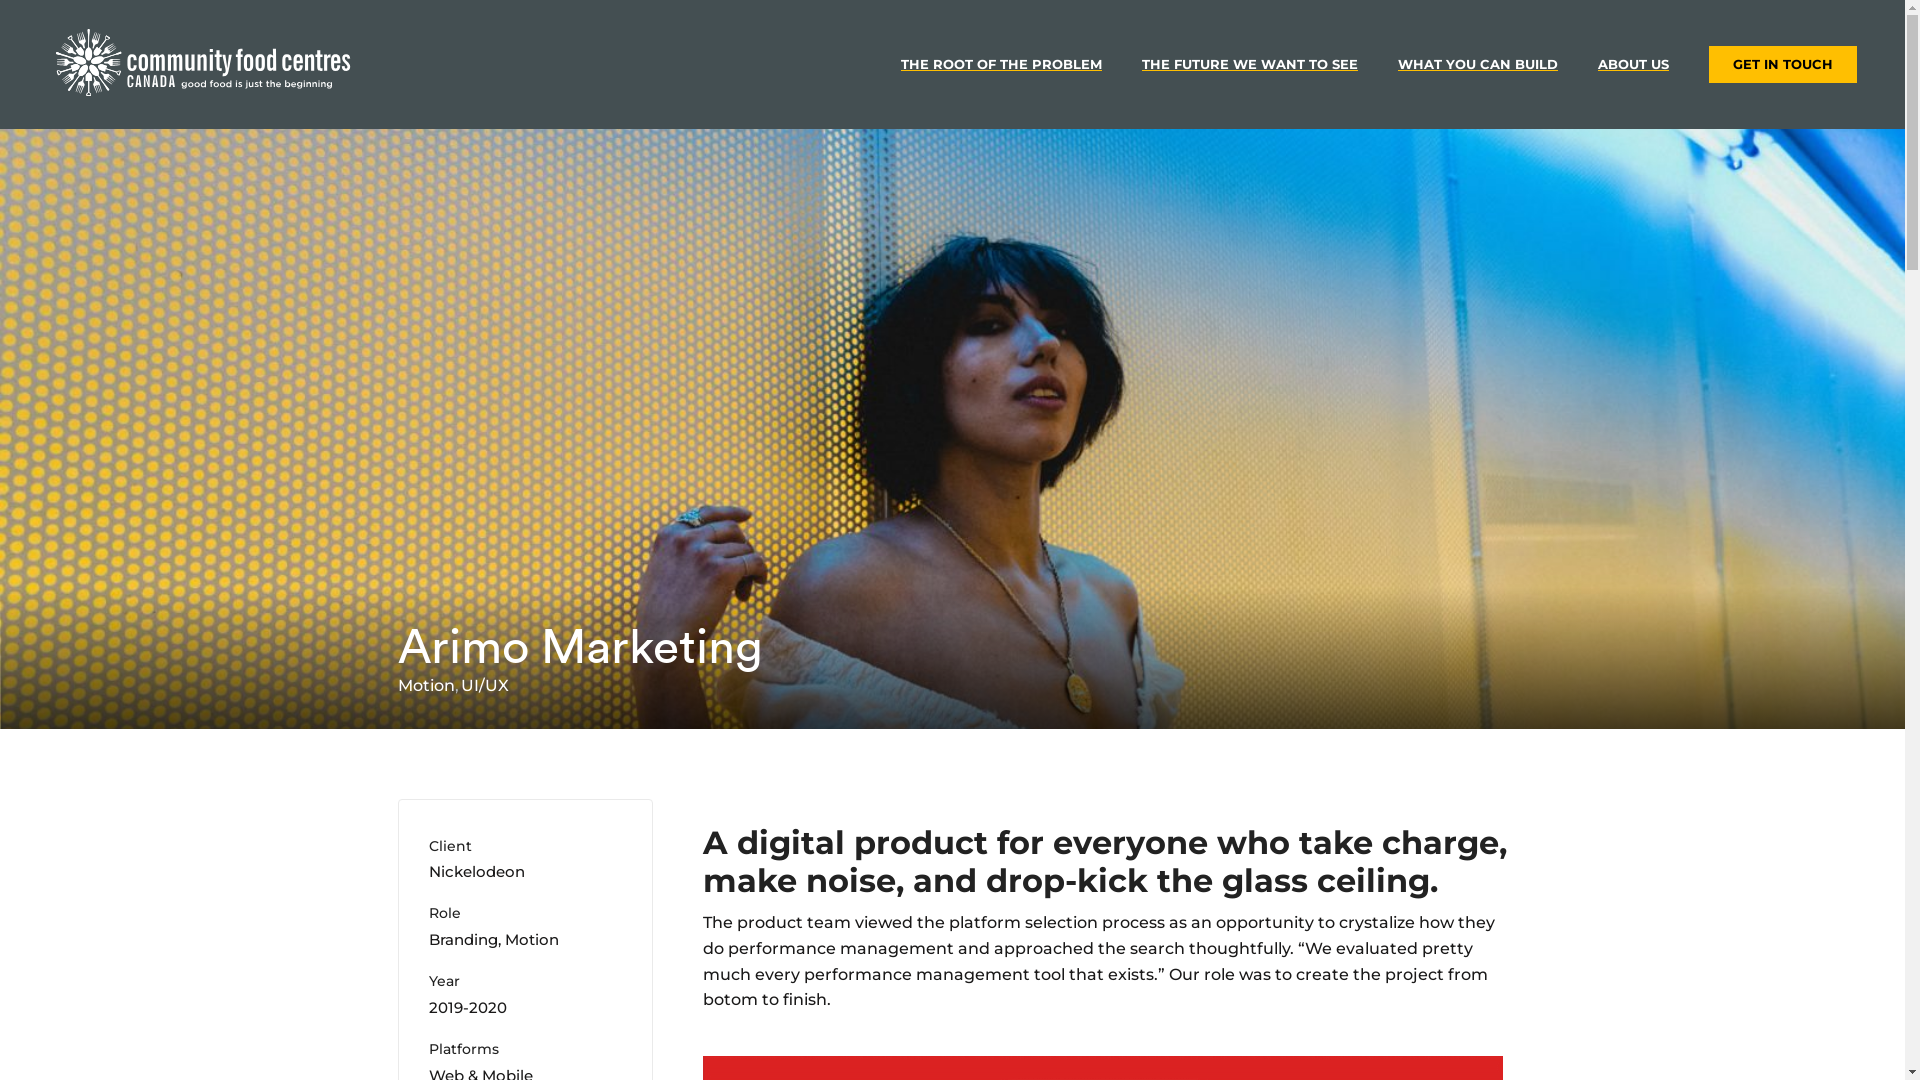 The height and width of the screenshot is (1080, 1920). What do you see at coordinates (1634, 64) in the screenshot?
I see `ABOUT US` at bounding box center [1634, 64].